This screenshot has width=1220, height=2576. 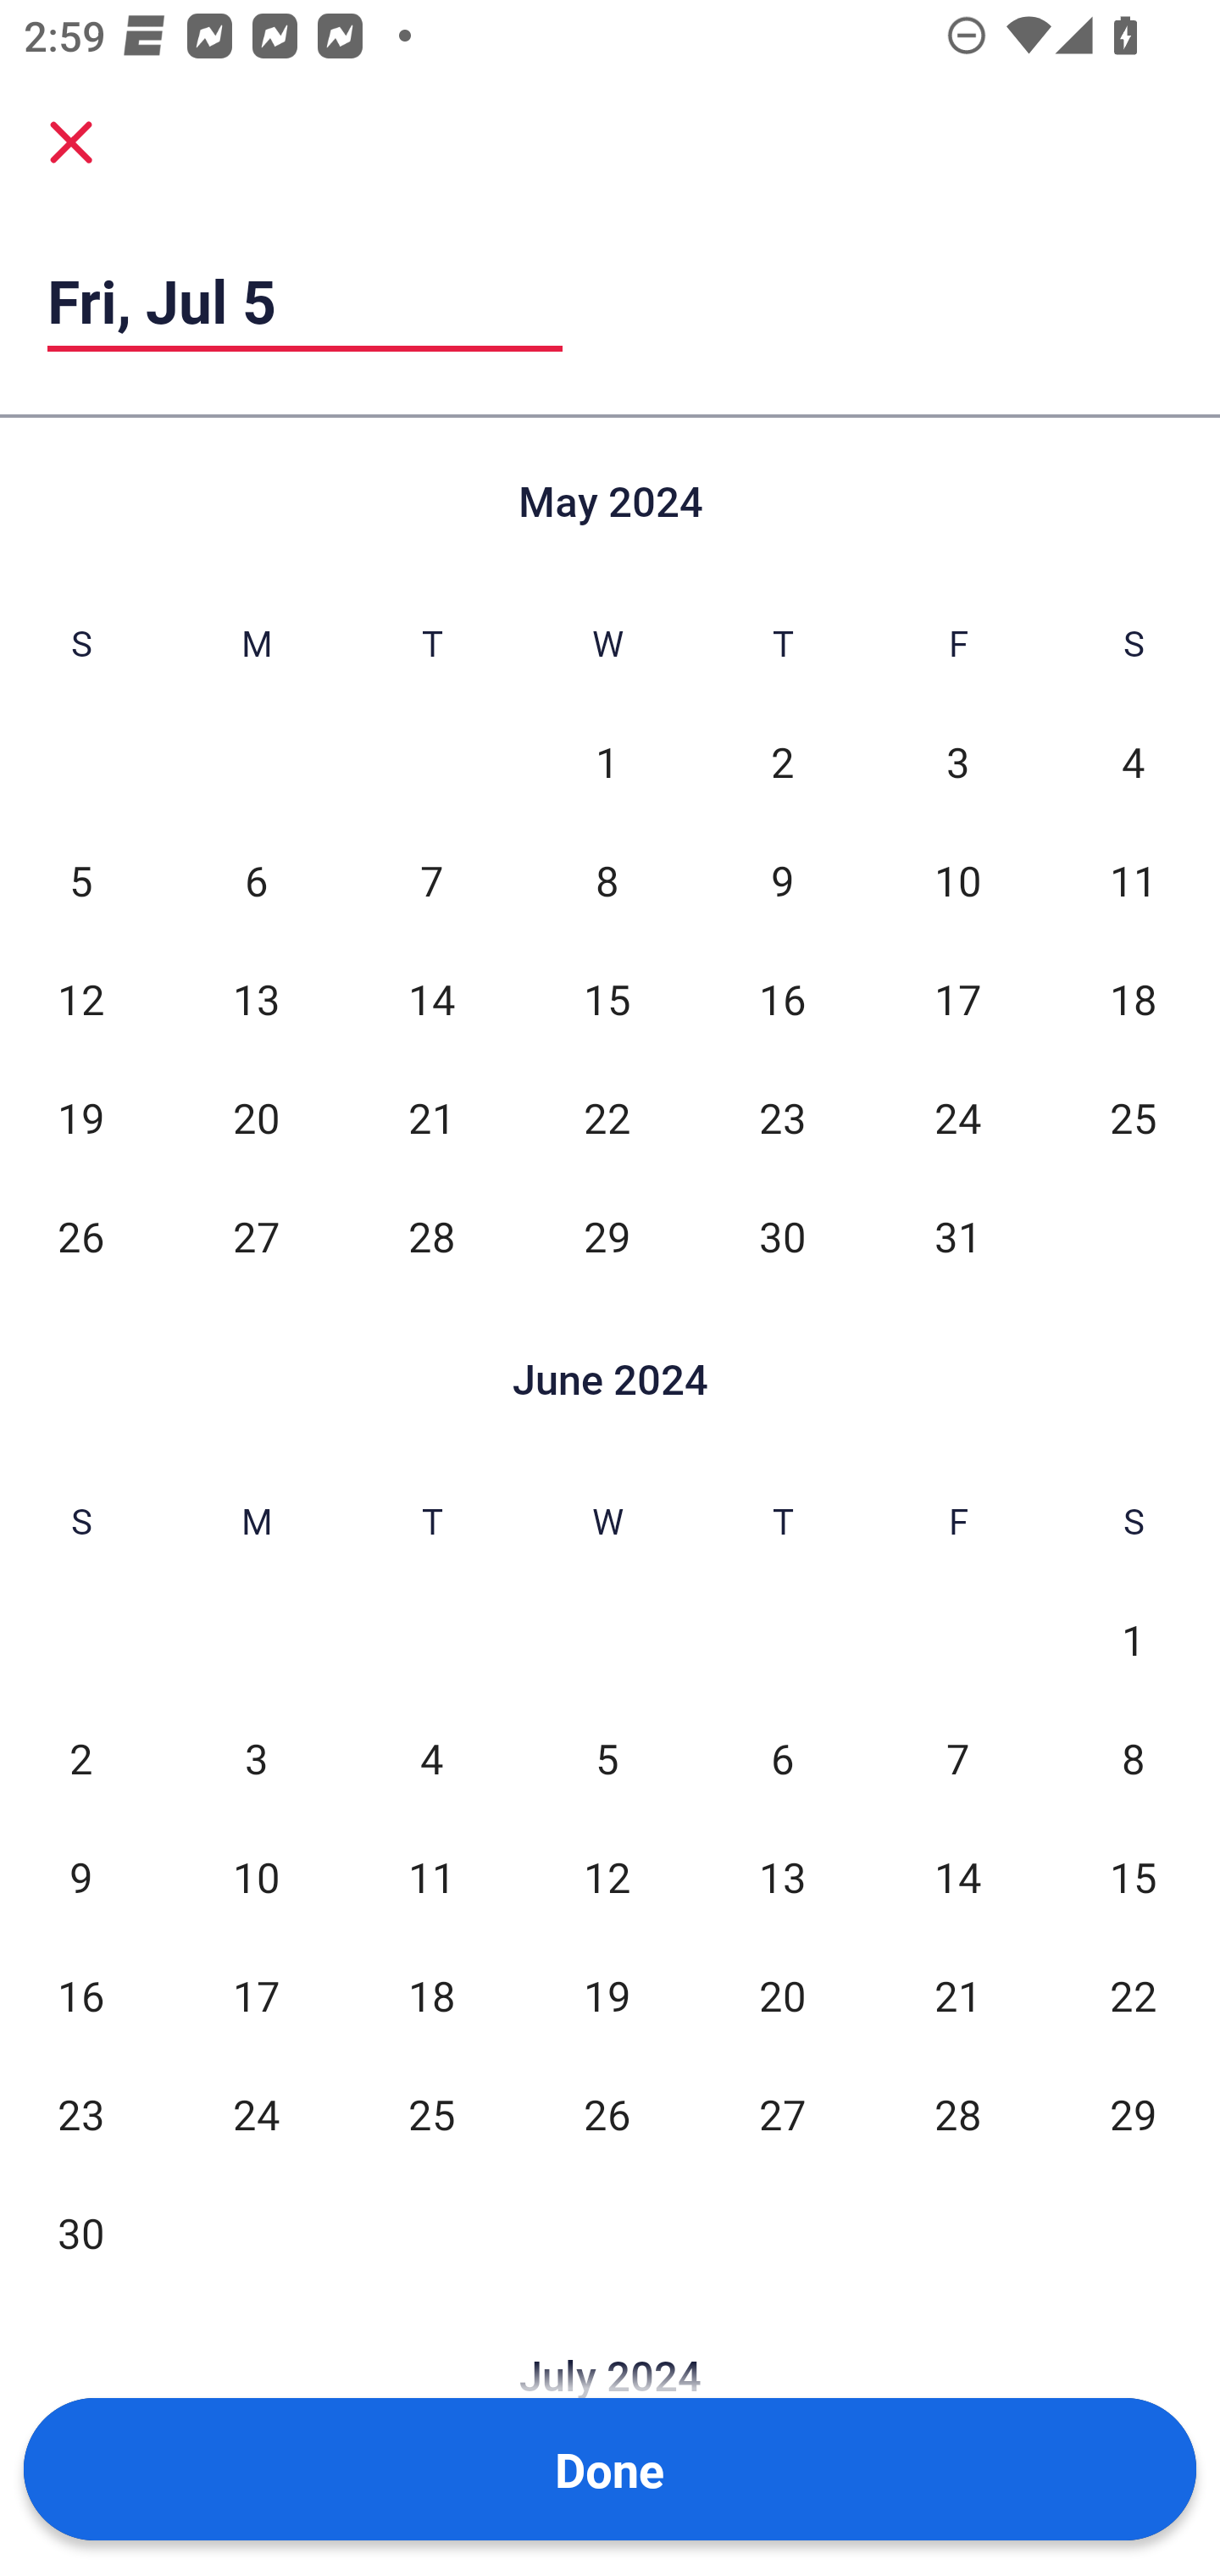 What do you see at coordinates (432, 1996) in the screenshot?
I see `18 Tue, Jun 18, Not Selected` at bounding box center [432, 1996].